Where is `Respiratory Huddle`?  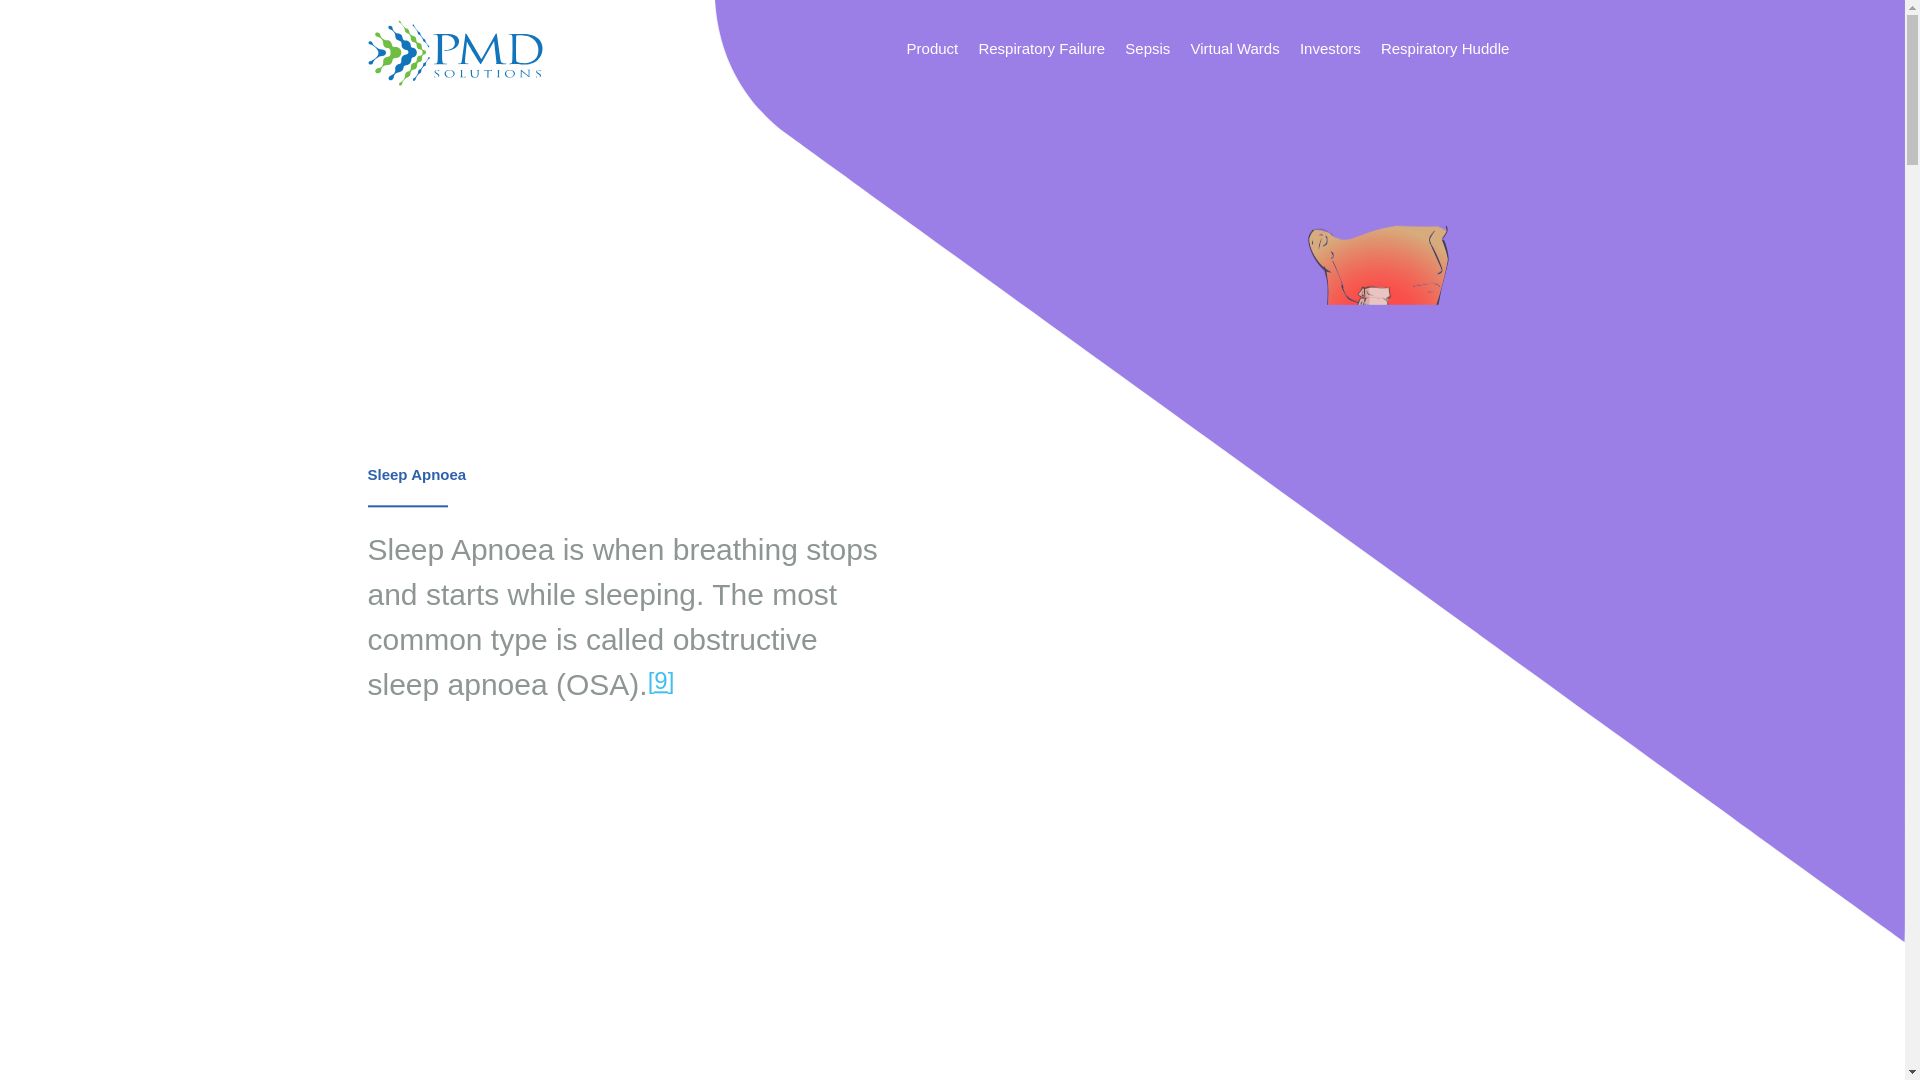
Respiratory Huddle is located at coordinates (1444, 52).